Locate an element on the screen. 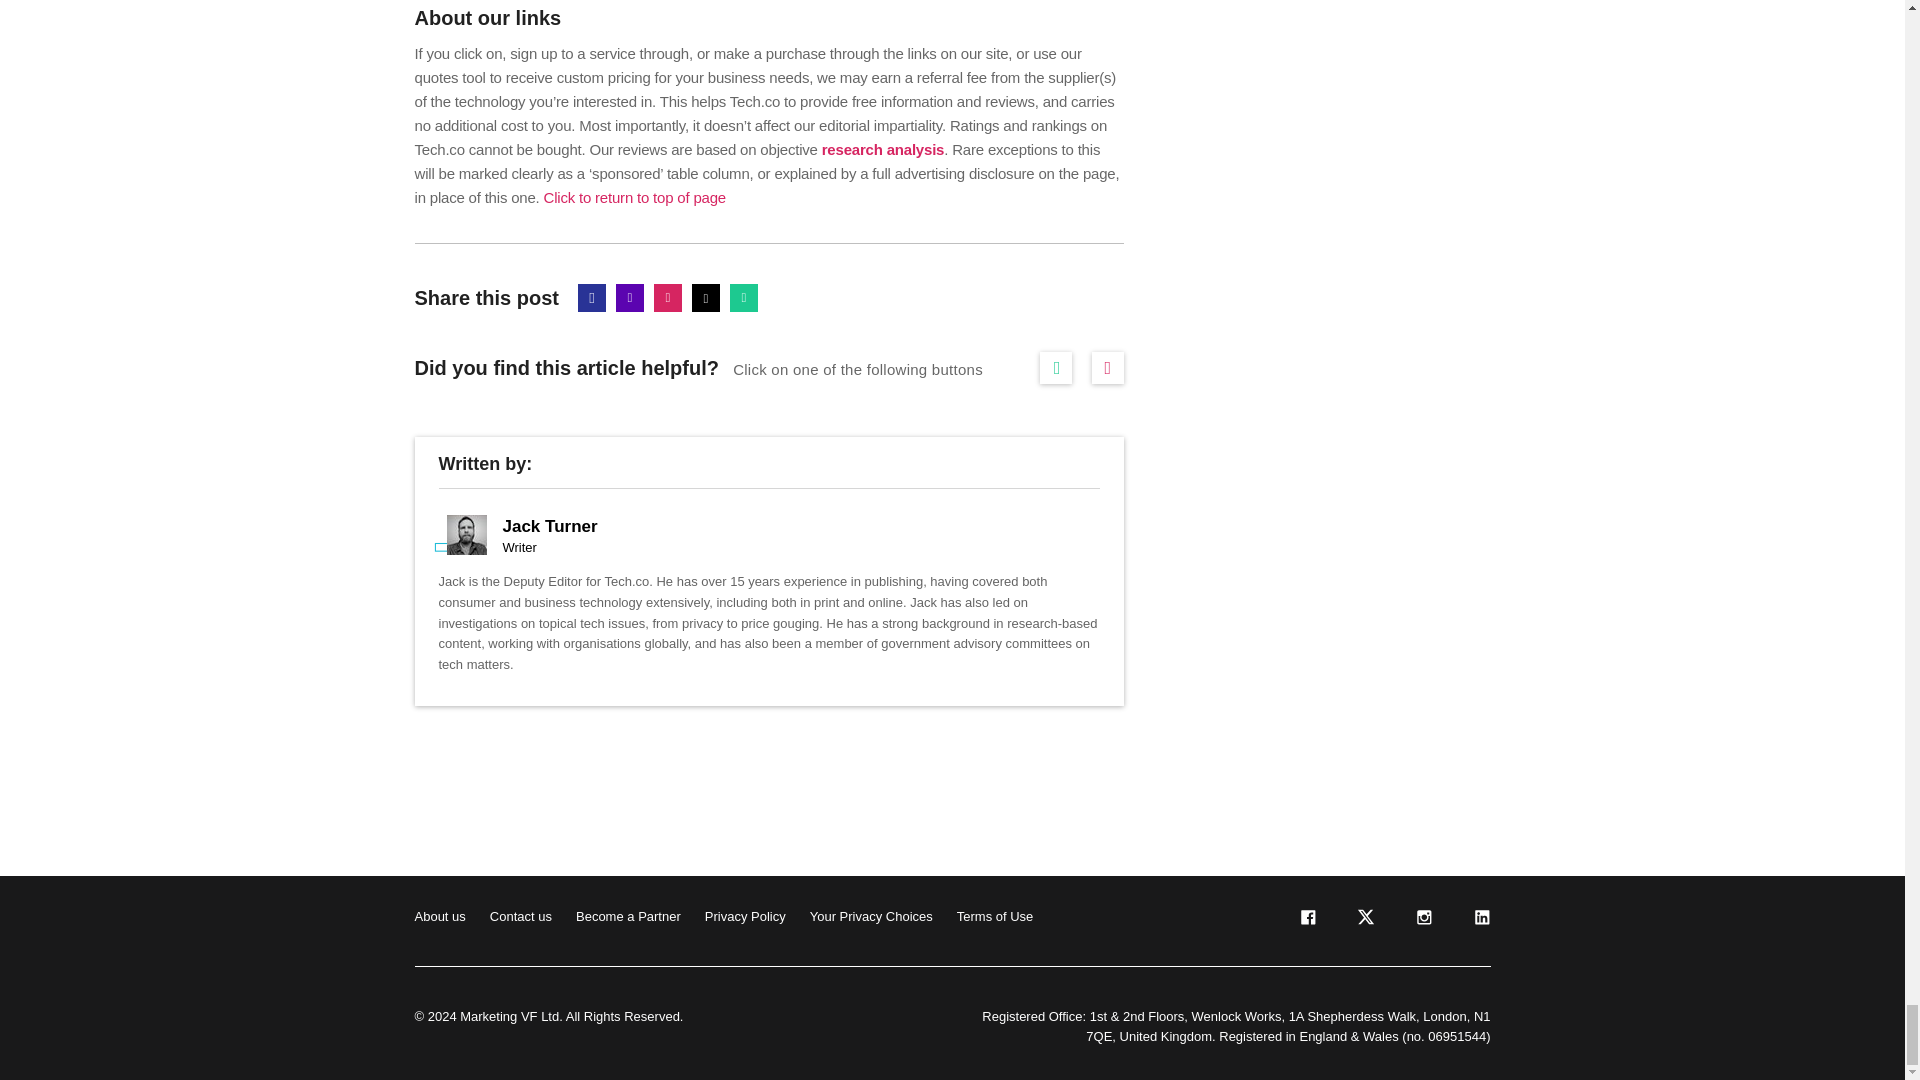 Image resolution: width=1920 pixels, height=1080 pixels. instagram is located at coordinates (1422, 920).